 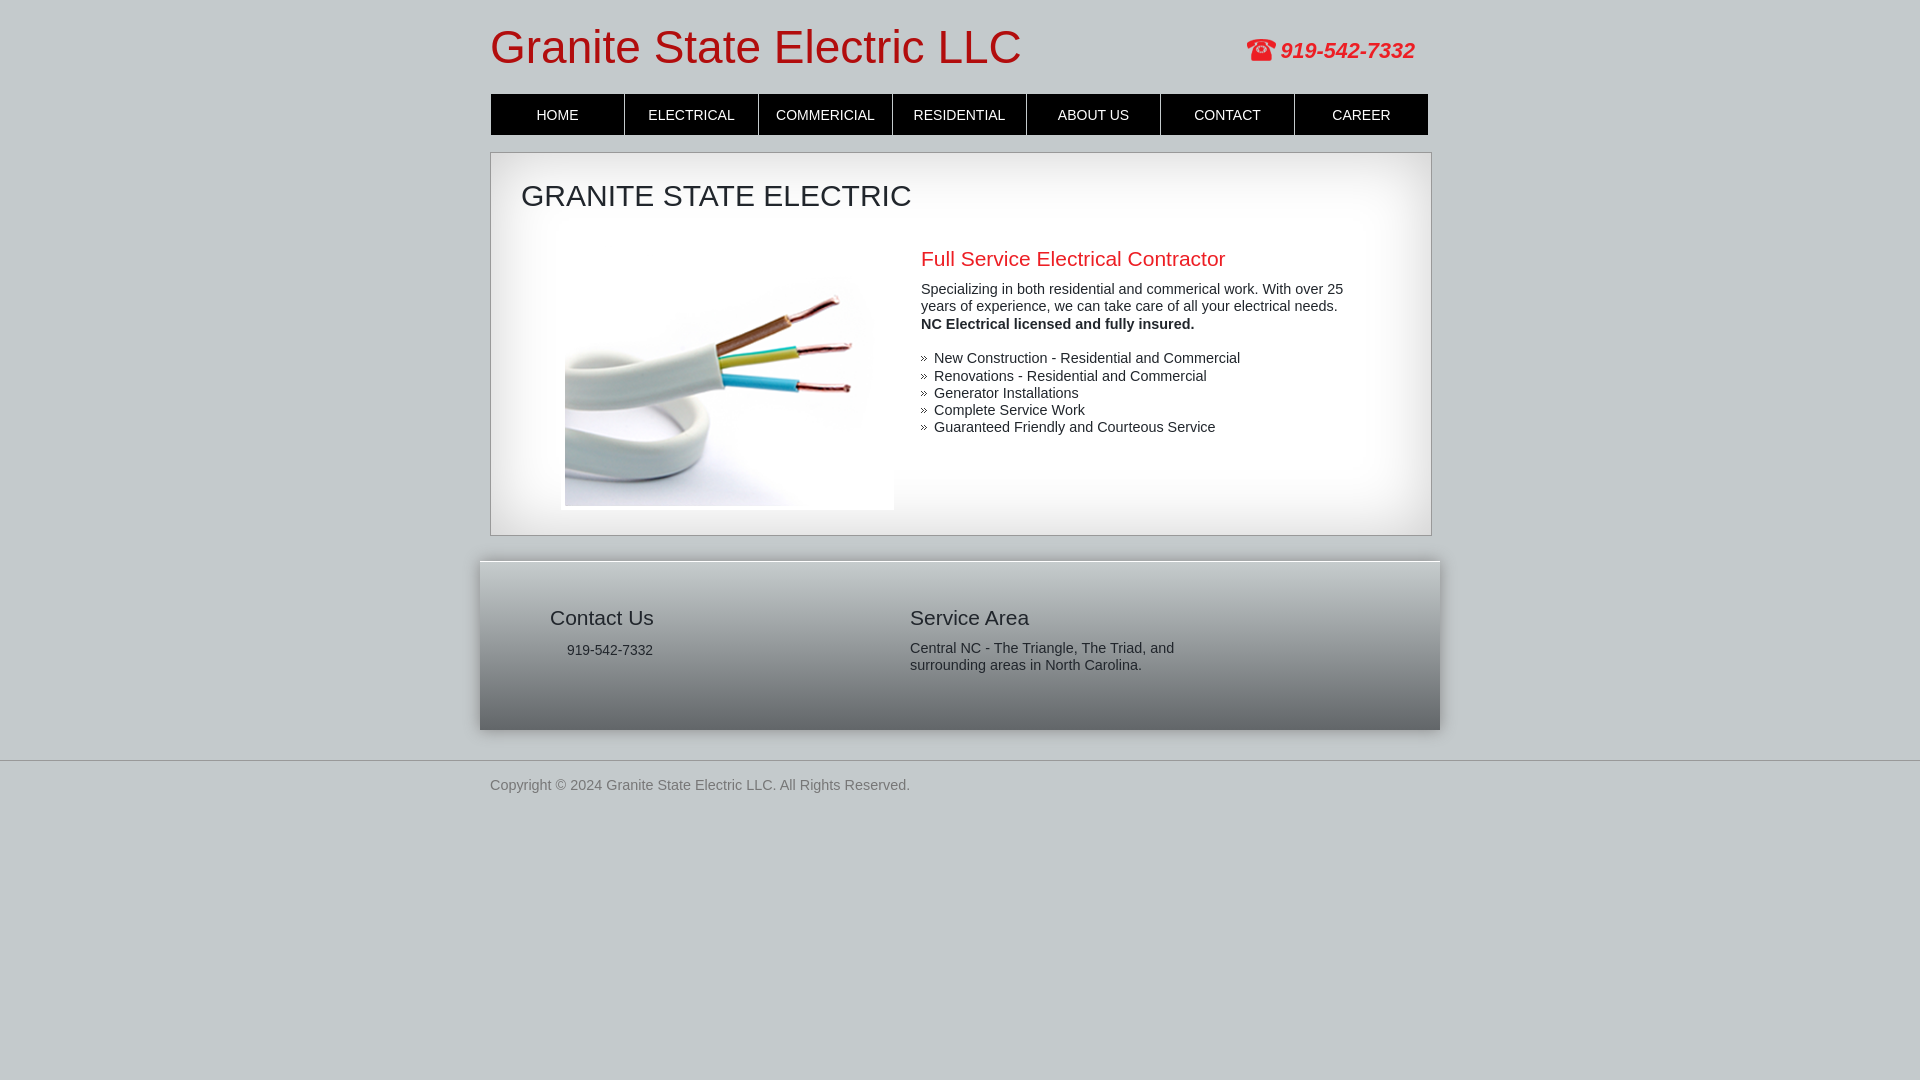 What do you see at coordinates (1228, 114) in the screenshot?
I see `CONTACT` at bounding box center [1228, 114].